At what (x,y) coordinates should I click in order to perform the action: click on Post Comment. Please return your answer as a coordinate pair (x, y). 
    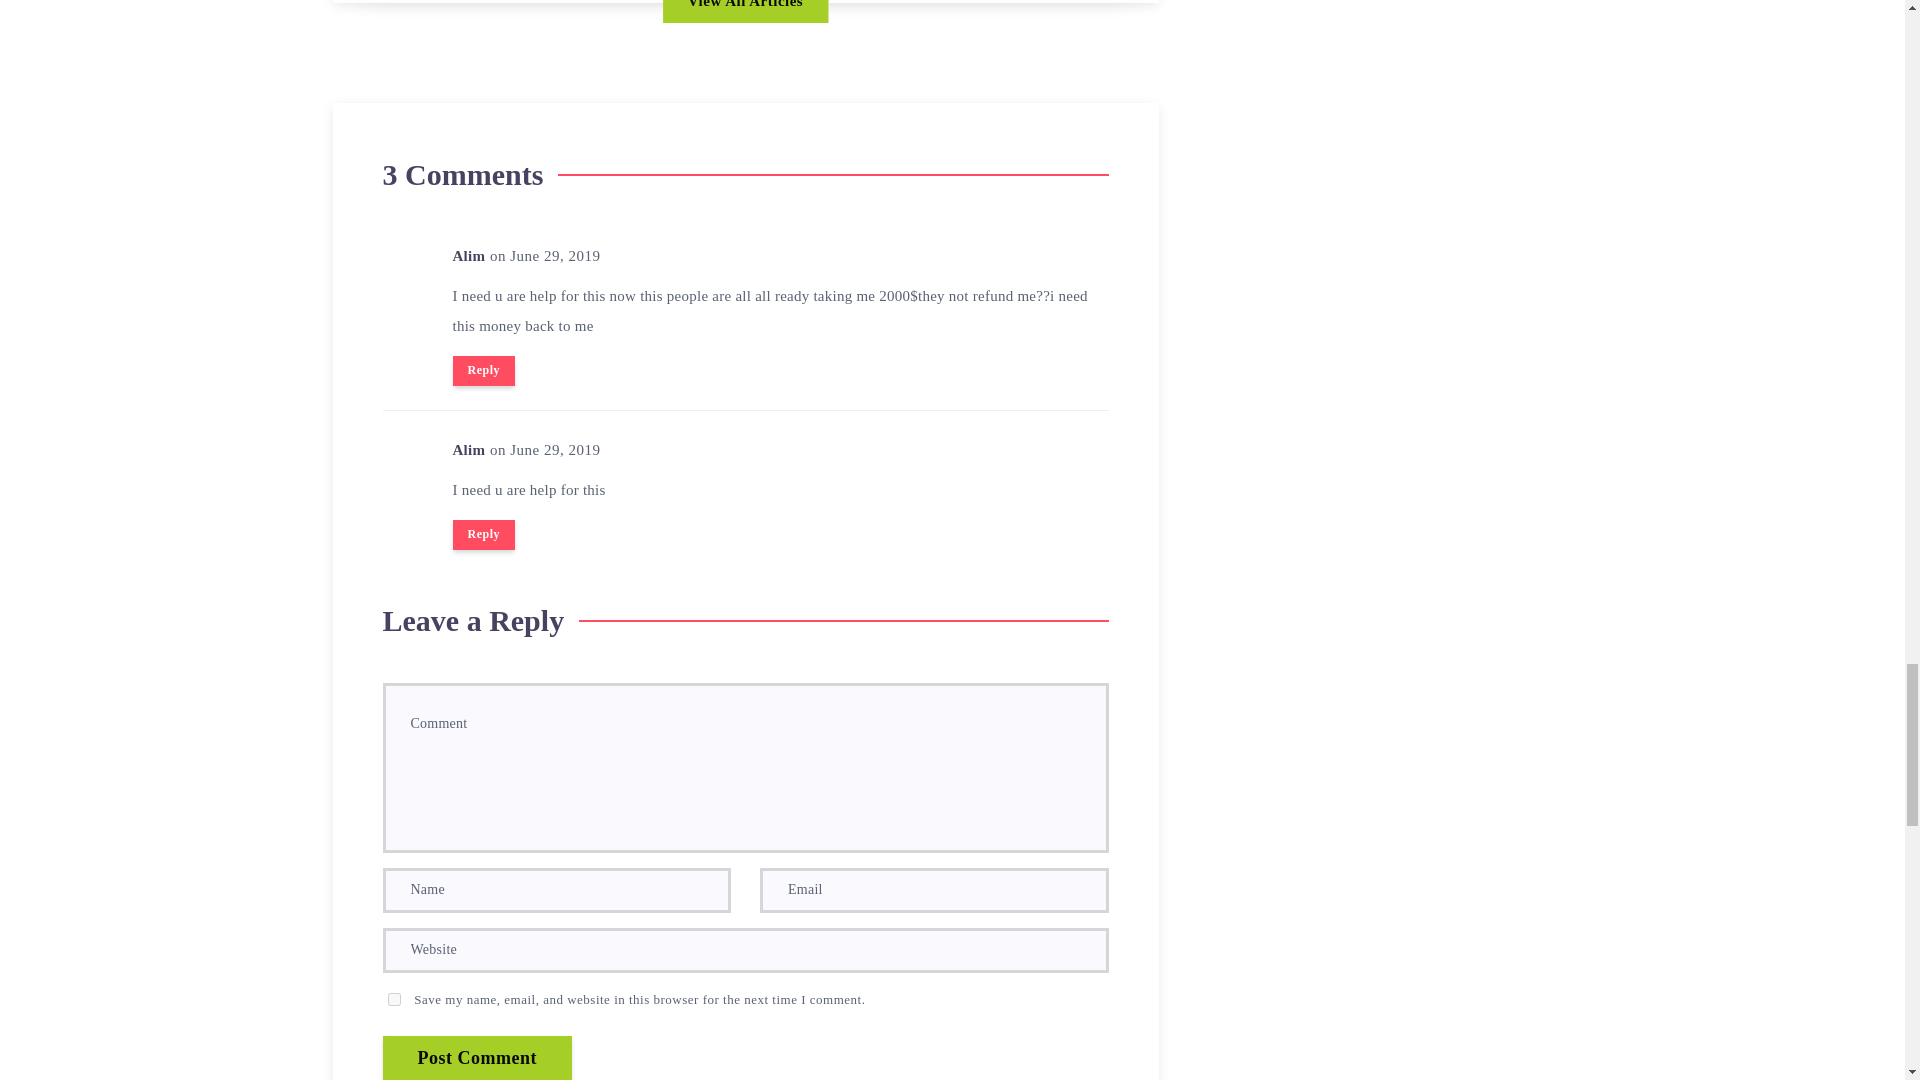
    Looking at the image, I should click on (476, 1058).